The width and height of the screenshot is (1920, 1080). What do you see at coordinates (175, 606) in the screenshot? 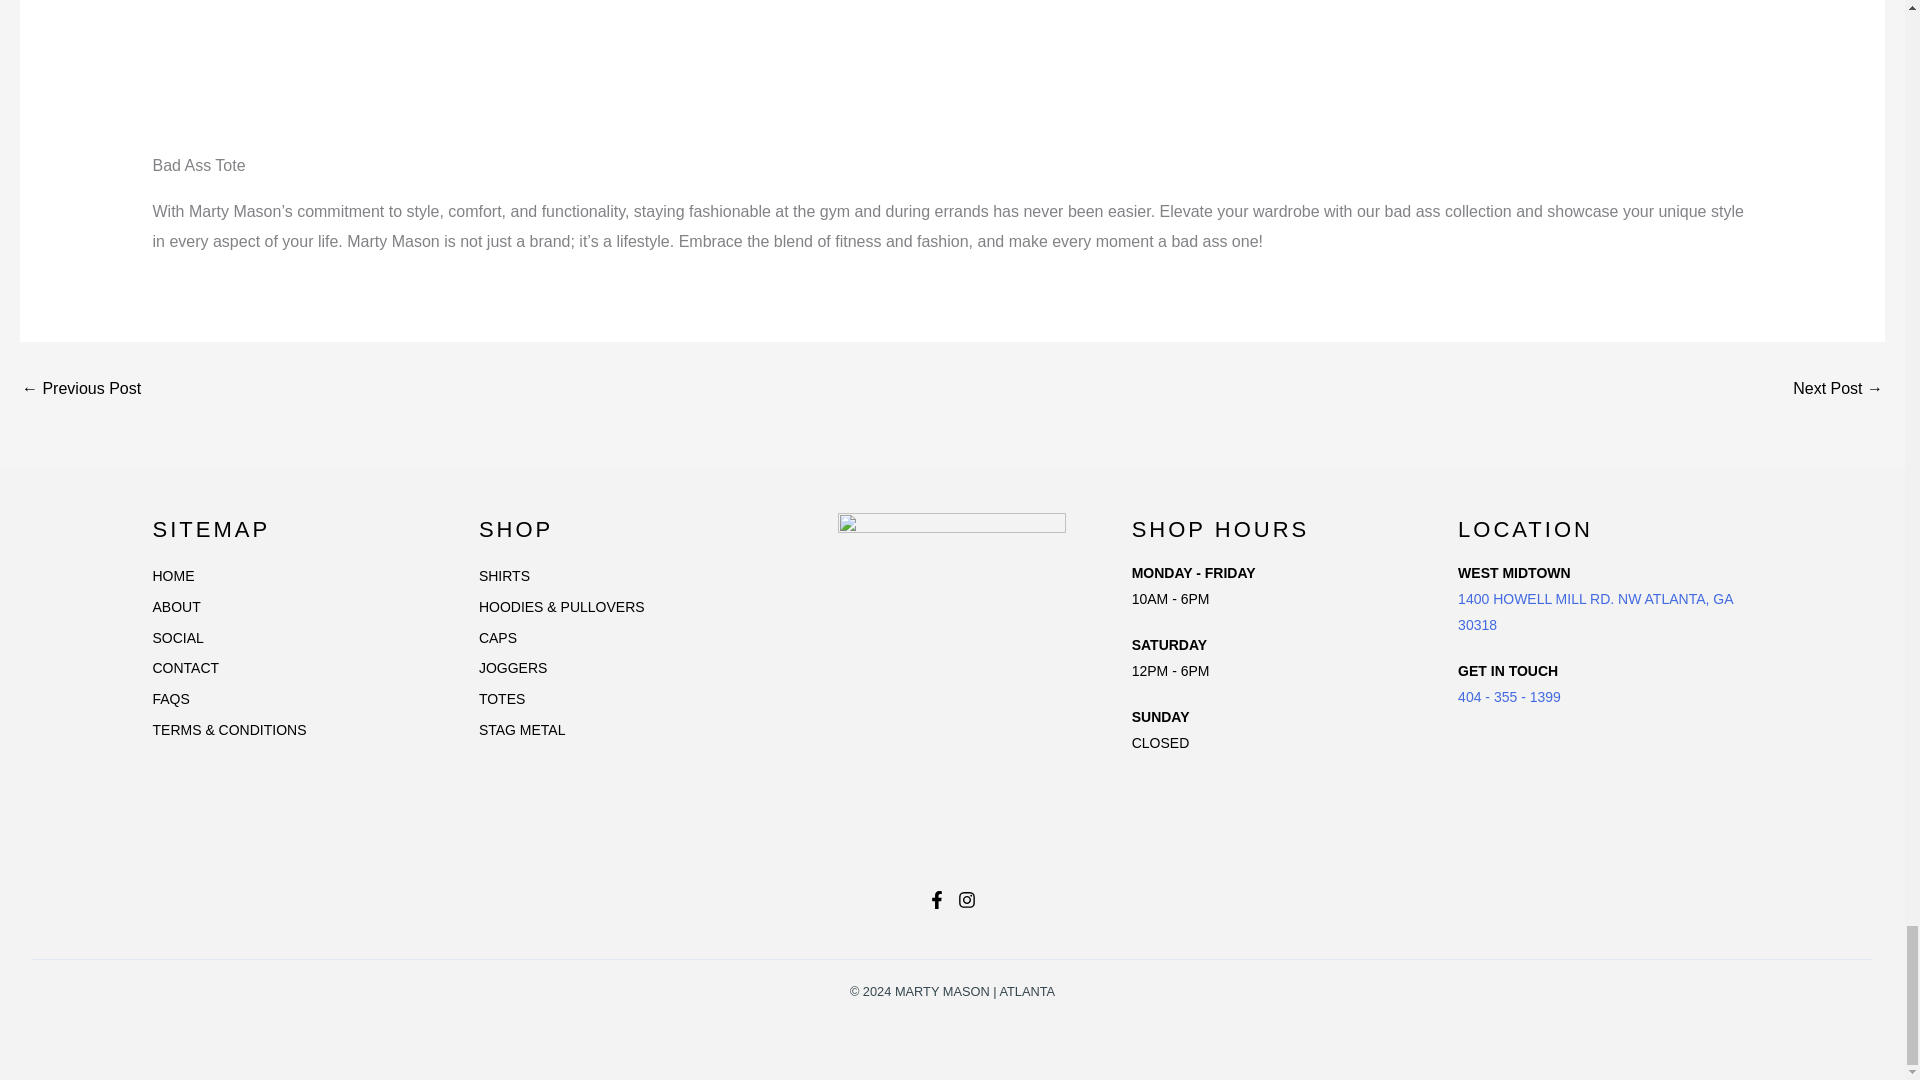
I see `ABOUT` at bounding box center [175, 606].